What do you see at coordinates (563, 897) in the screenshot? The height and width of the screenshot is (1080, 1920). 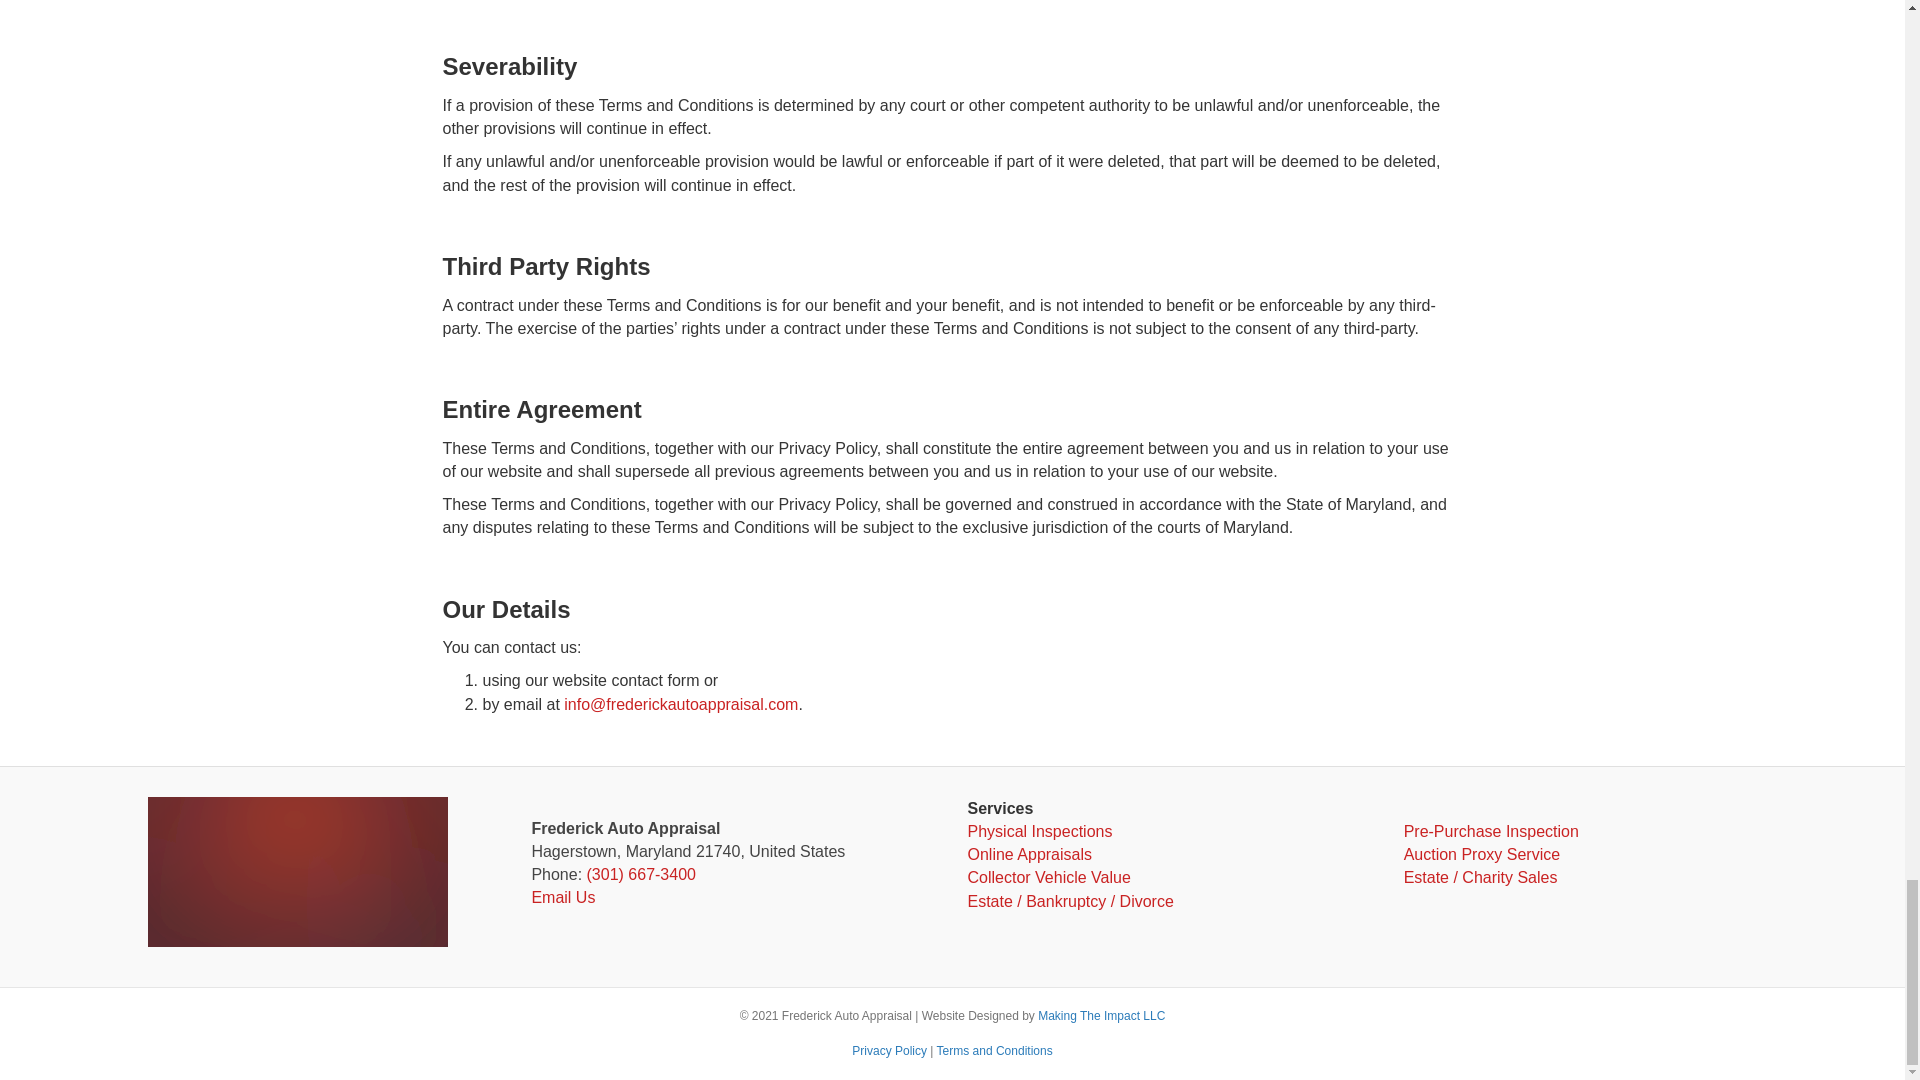 I see `Email Us` at bounding box center [563, 897].